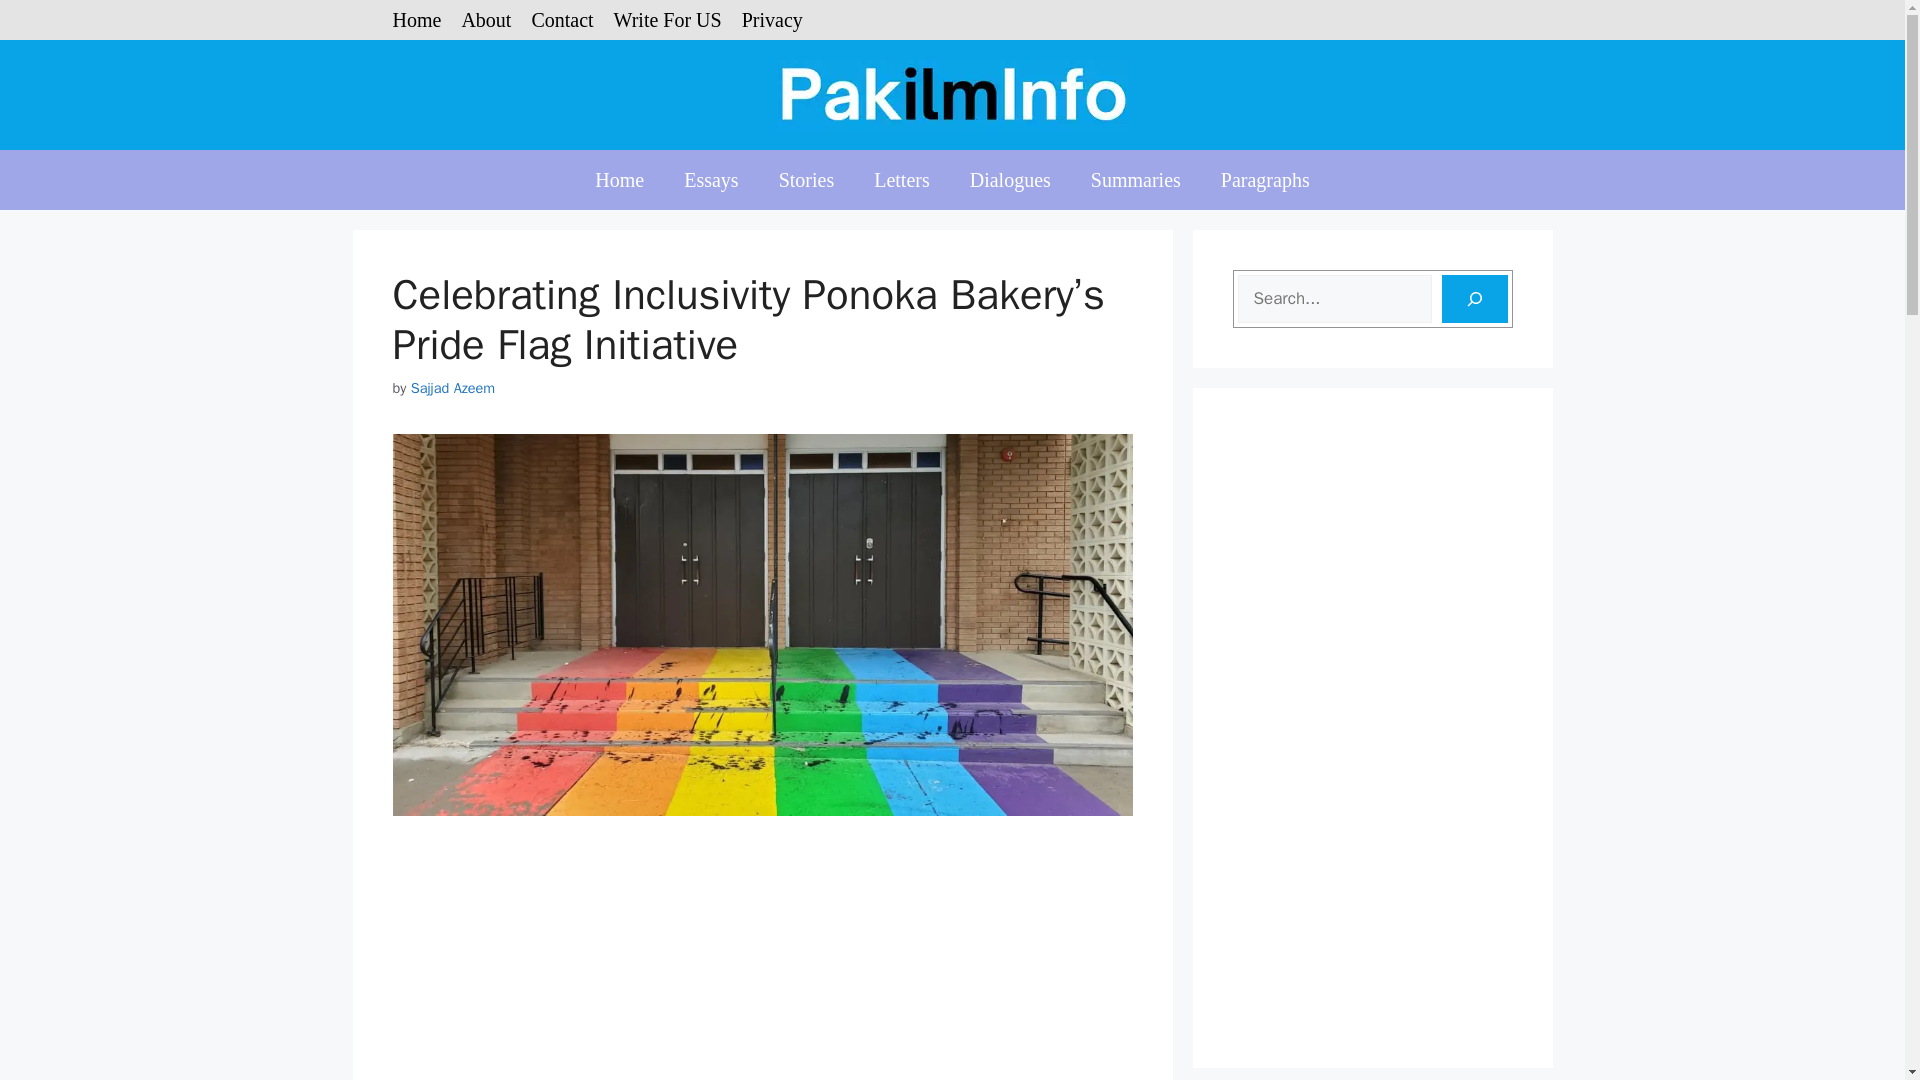  What do you see at coordinates (1010, 180) in the screenshot?
I see `Dialogues` at bounding box center [1010, 180].